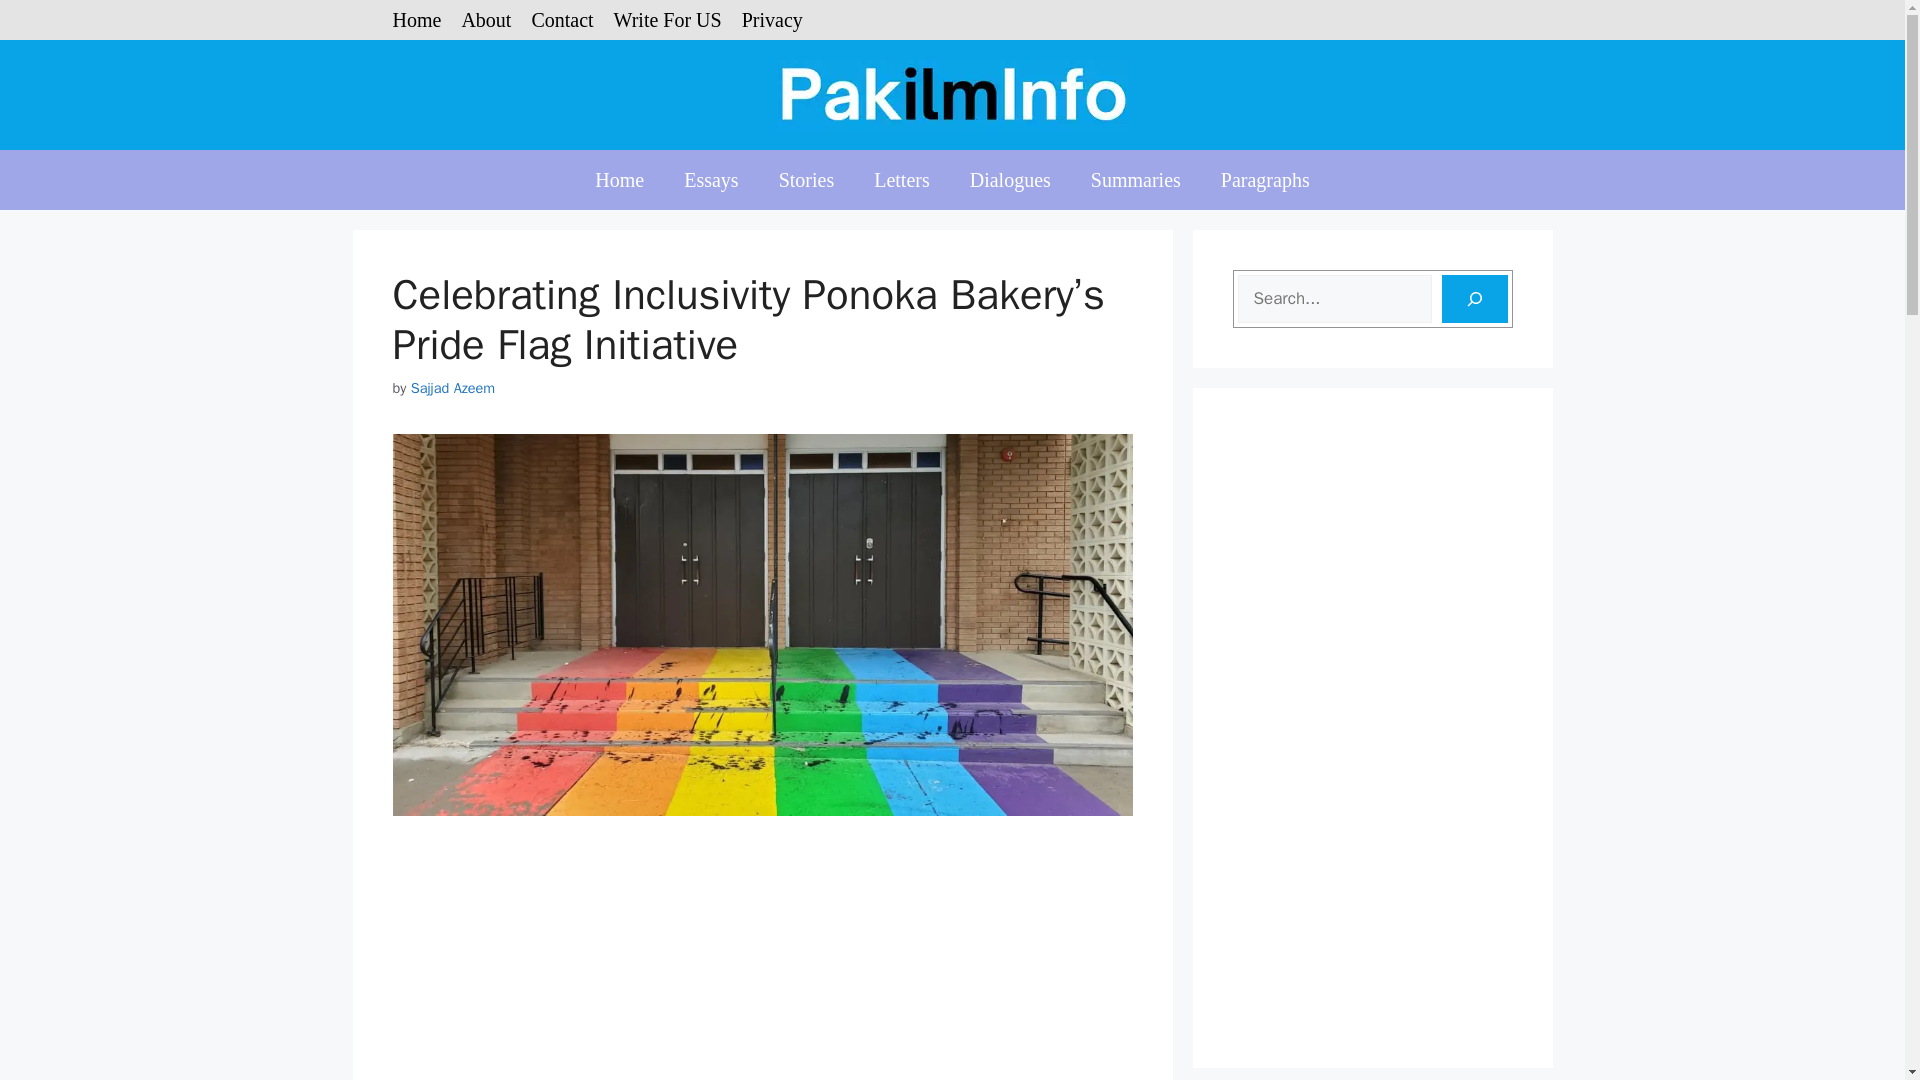  What do you see at coordinates (1010, 180) in the screenshot?
I see `Dialogues` at bounding box center [1010, 180].